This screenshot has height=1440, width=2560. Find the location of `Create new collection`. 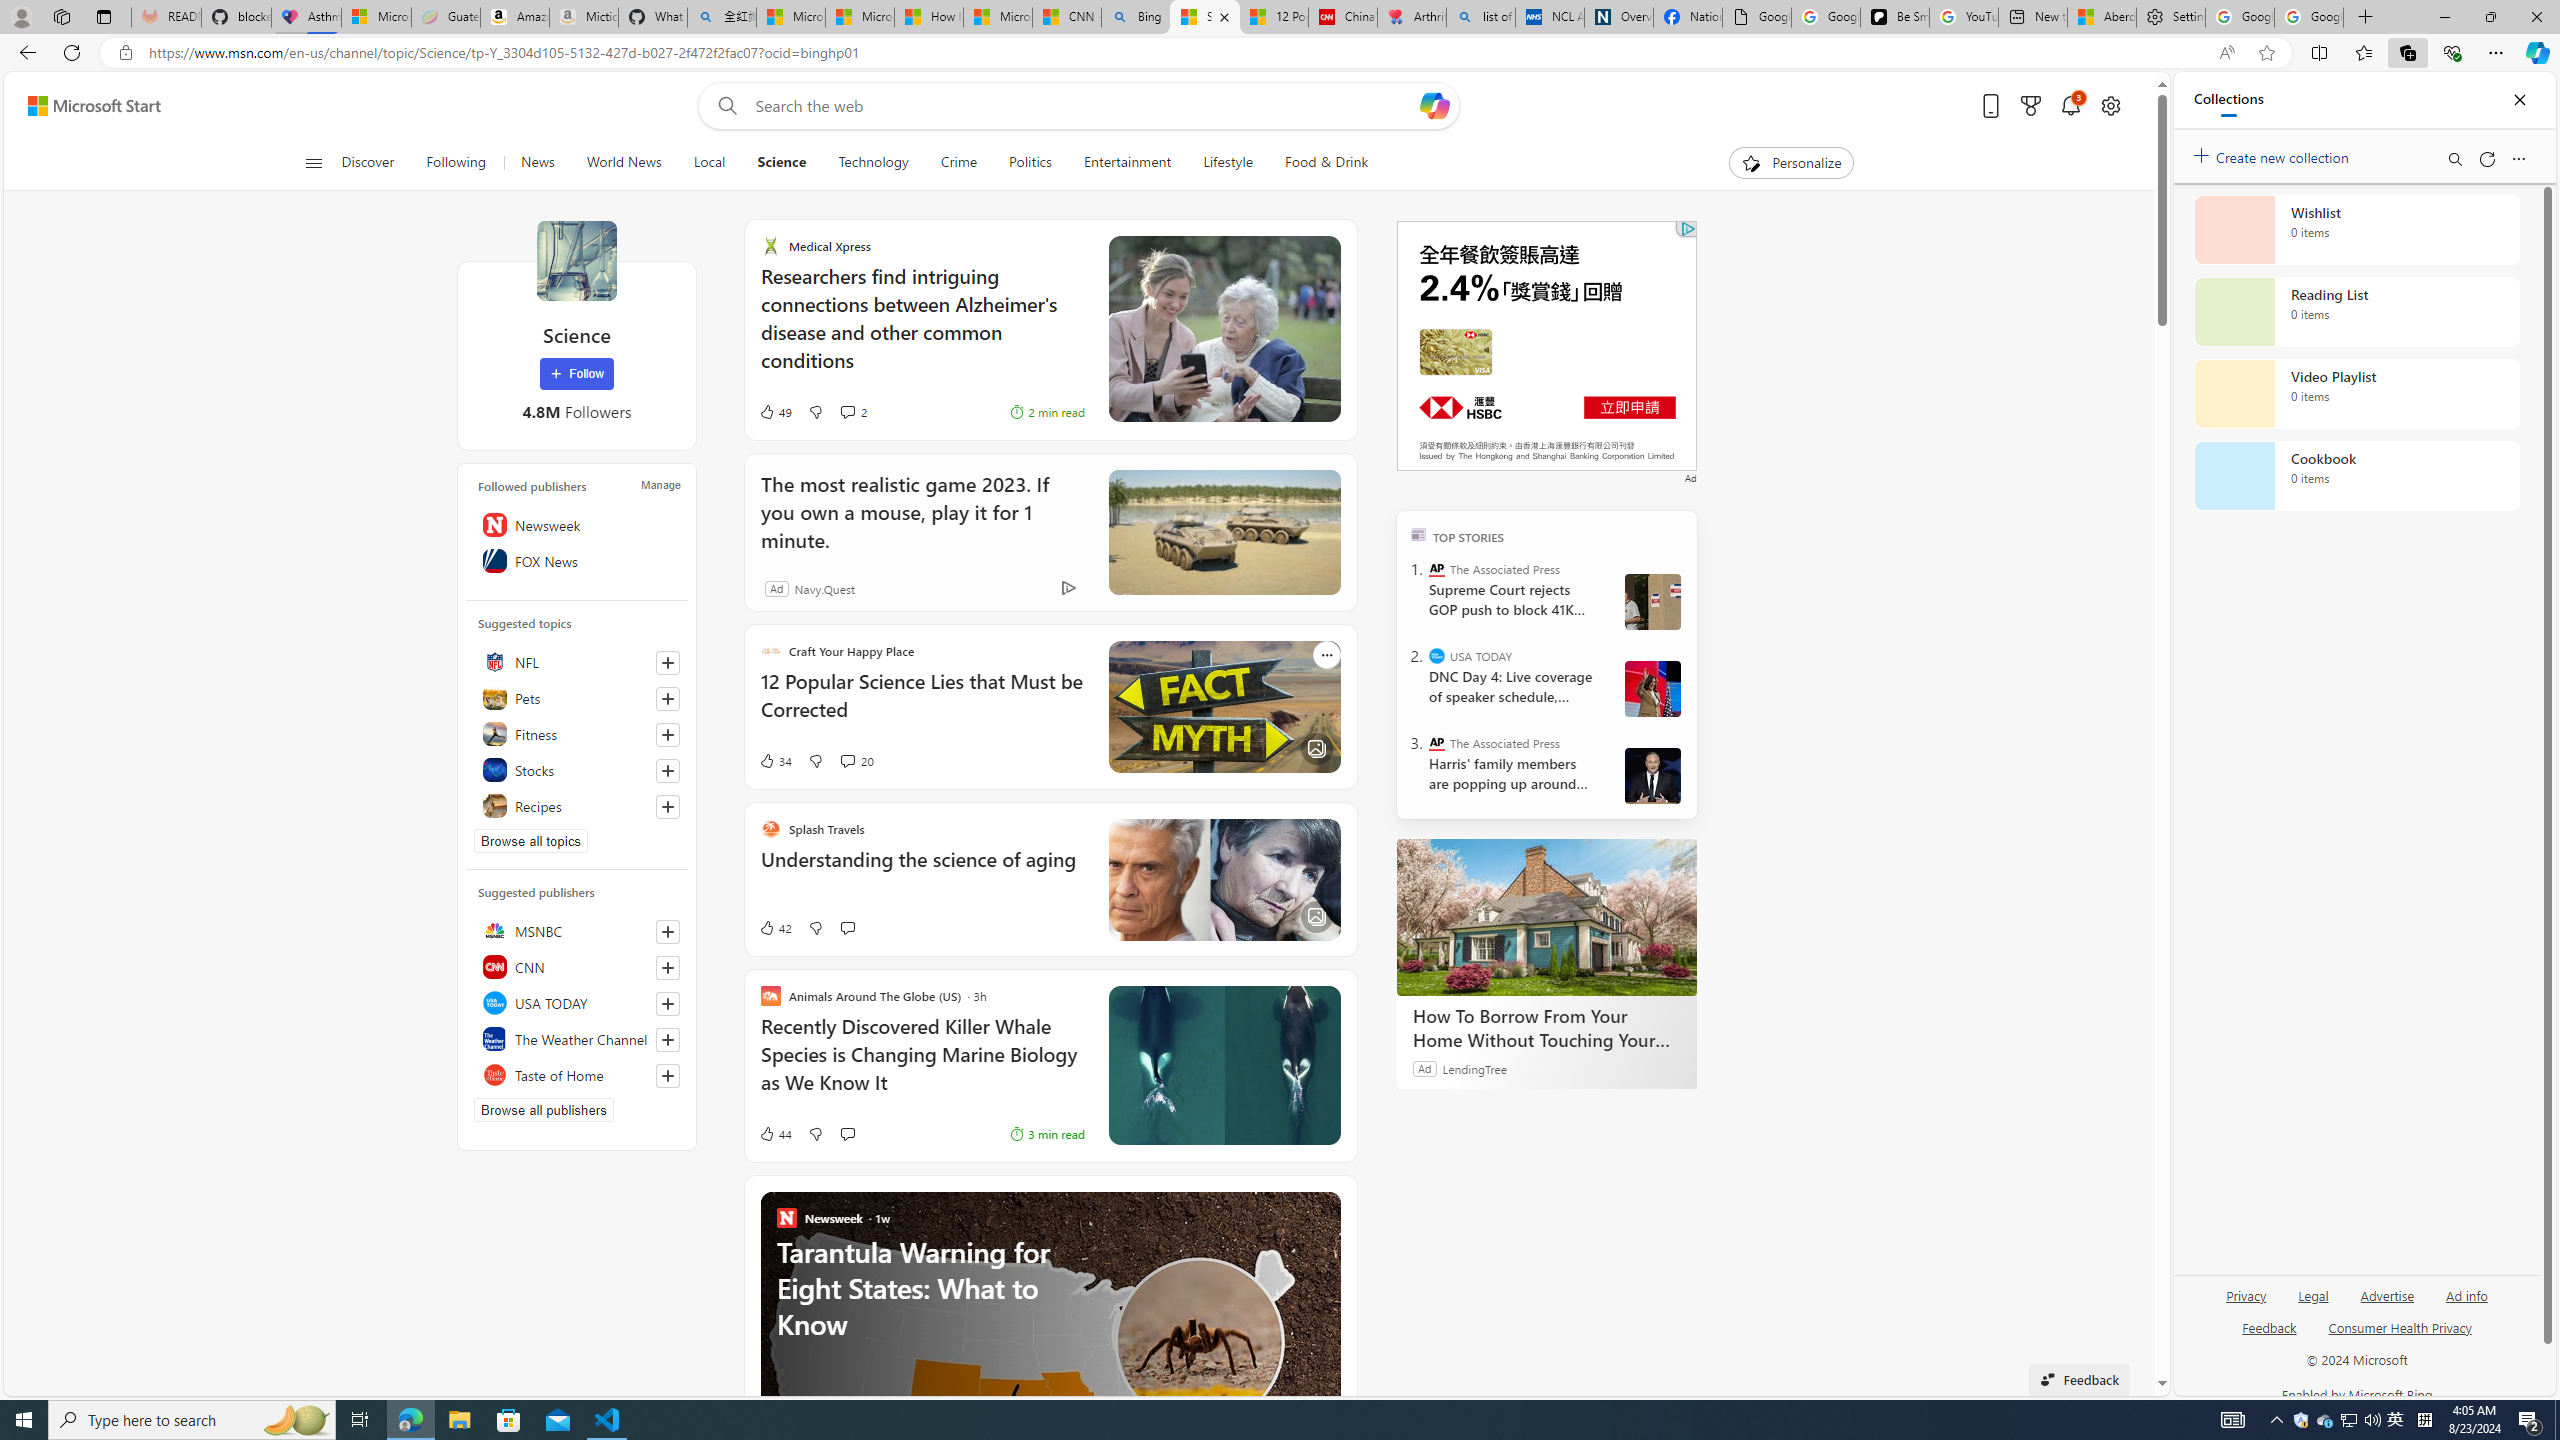

Create new collection is located at coordinates (2274, 154).